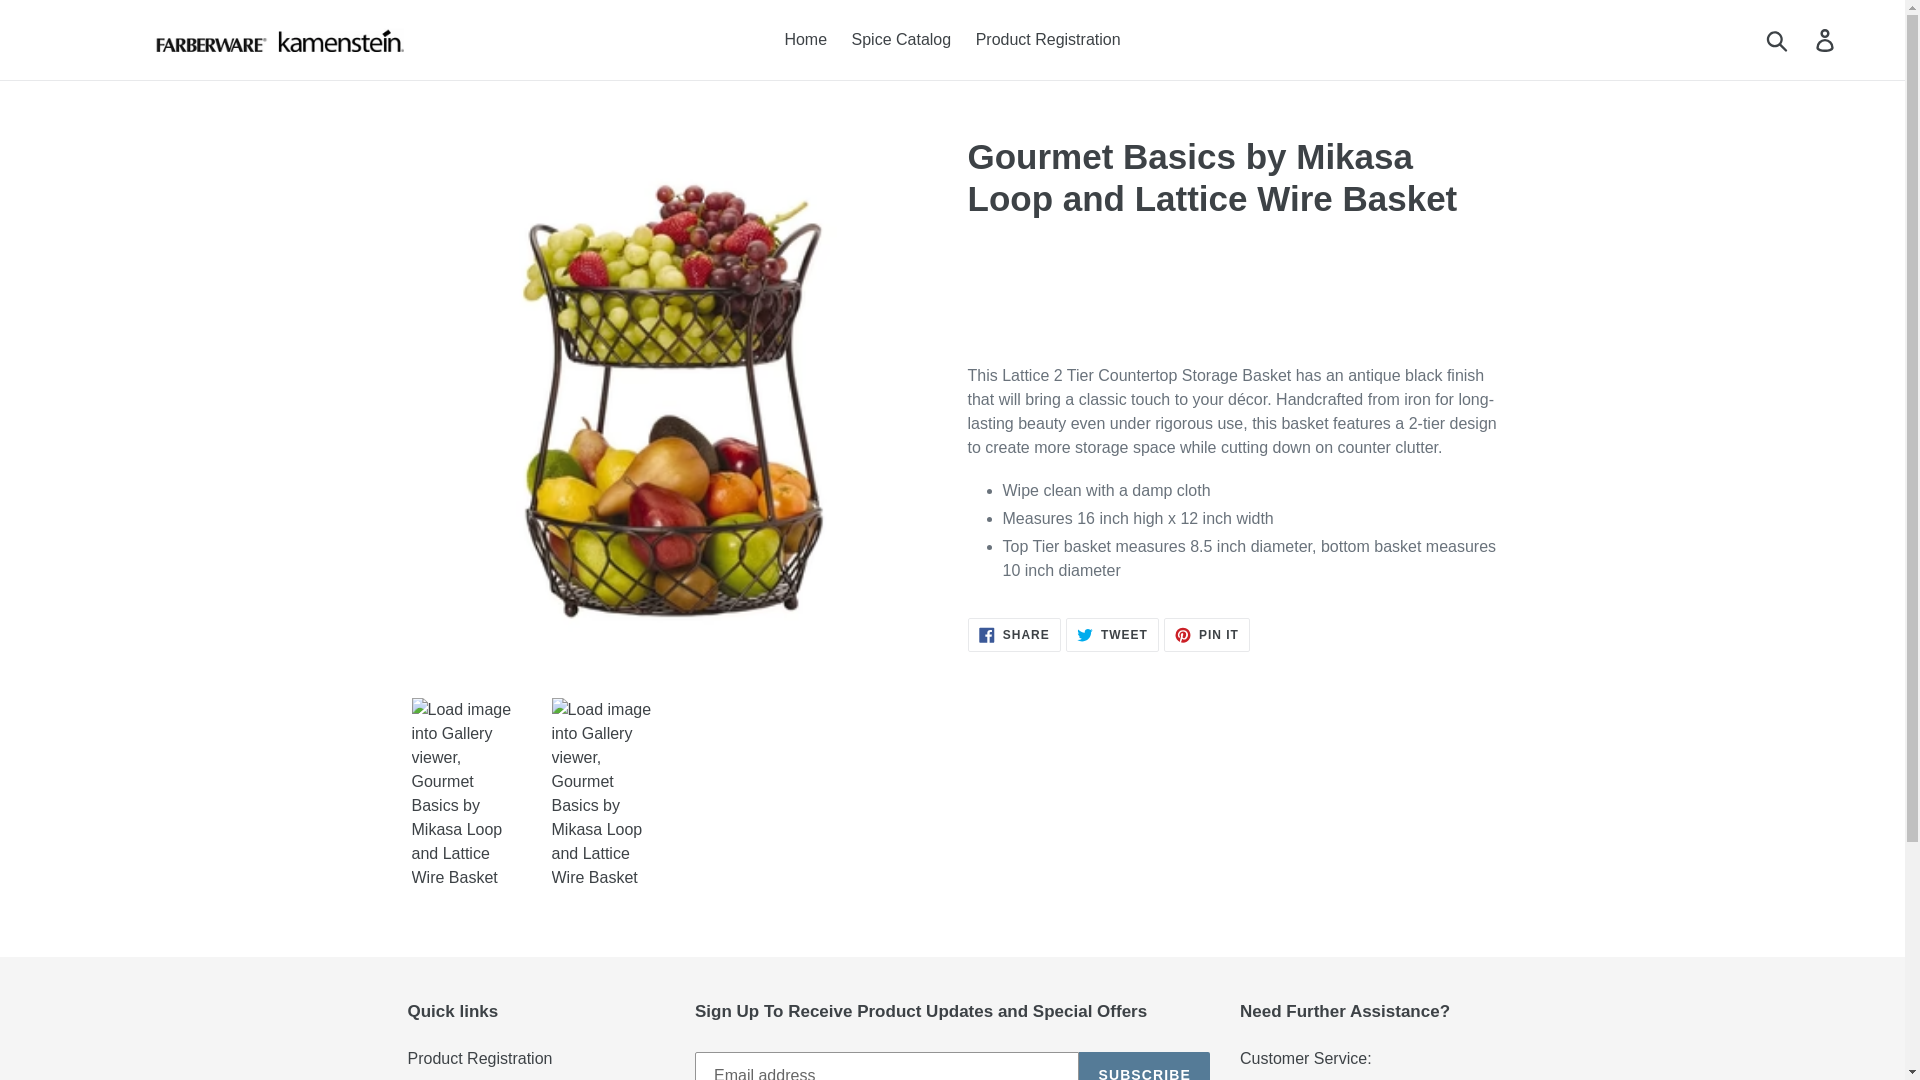  I want to click on Submit, so click(1778, 40).